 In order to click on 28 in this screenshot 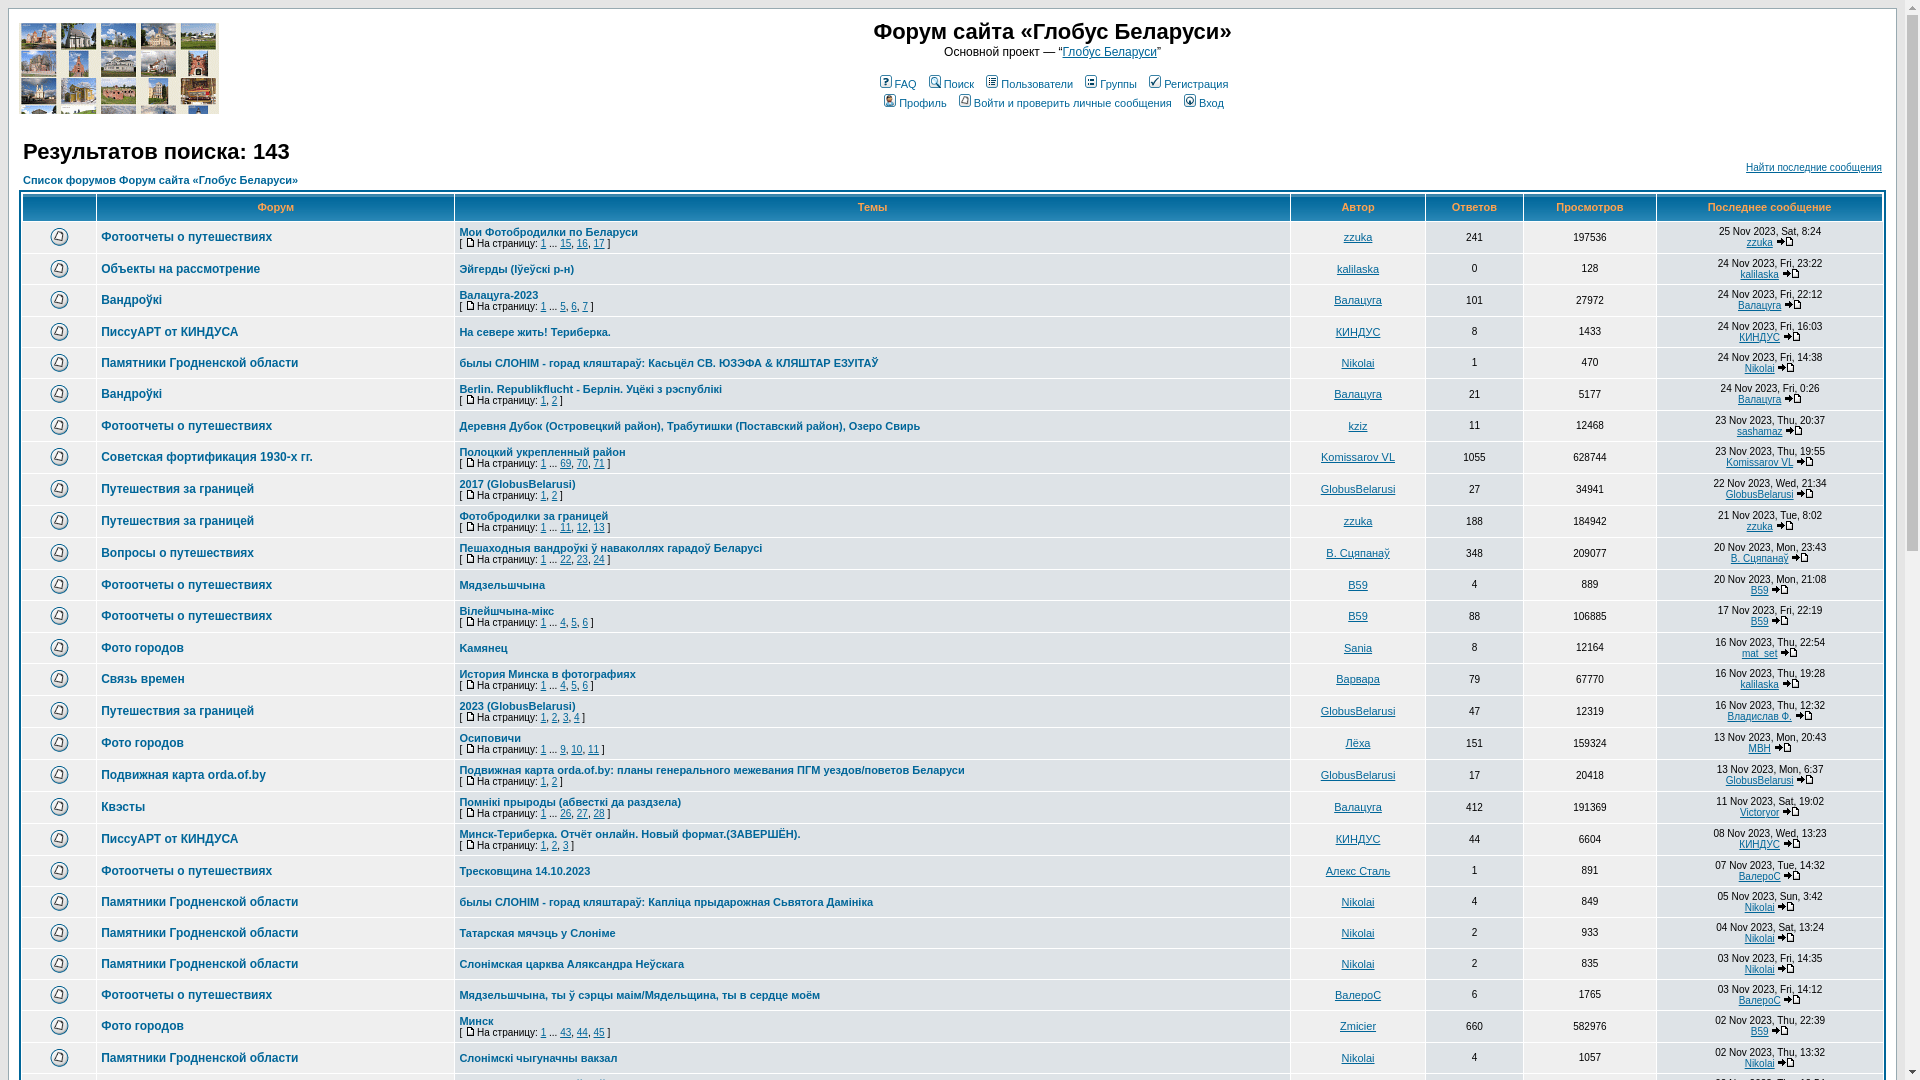, I will do `click(600, 814)`.